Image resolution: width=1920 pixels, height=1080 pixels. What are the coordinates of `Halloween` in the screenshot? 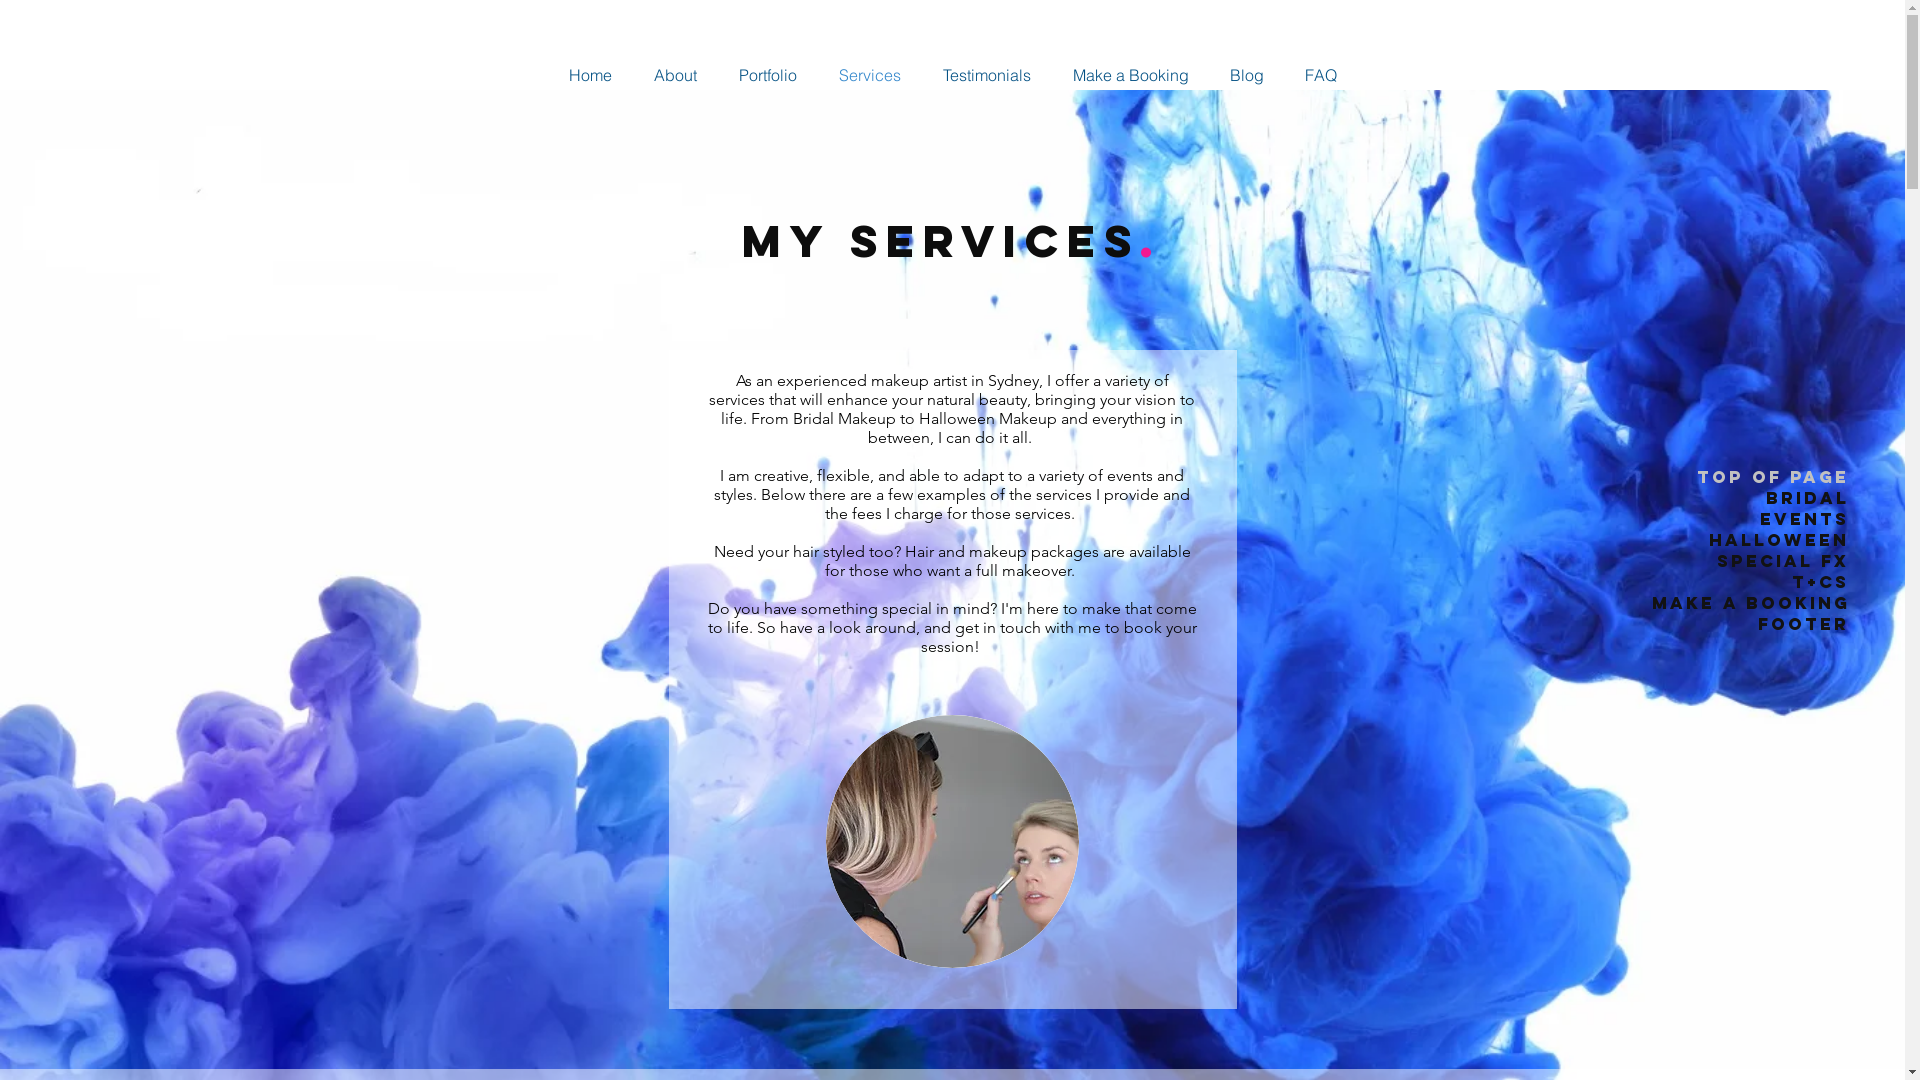 It's located at (1750, 540).